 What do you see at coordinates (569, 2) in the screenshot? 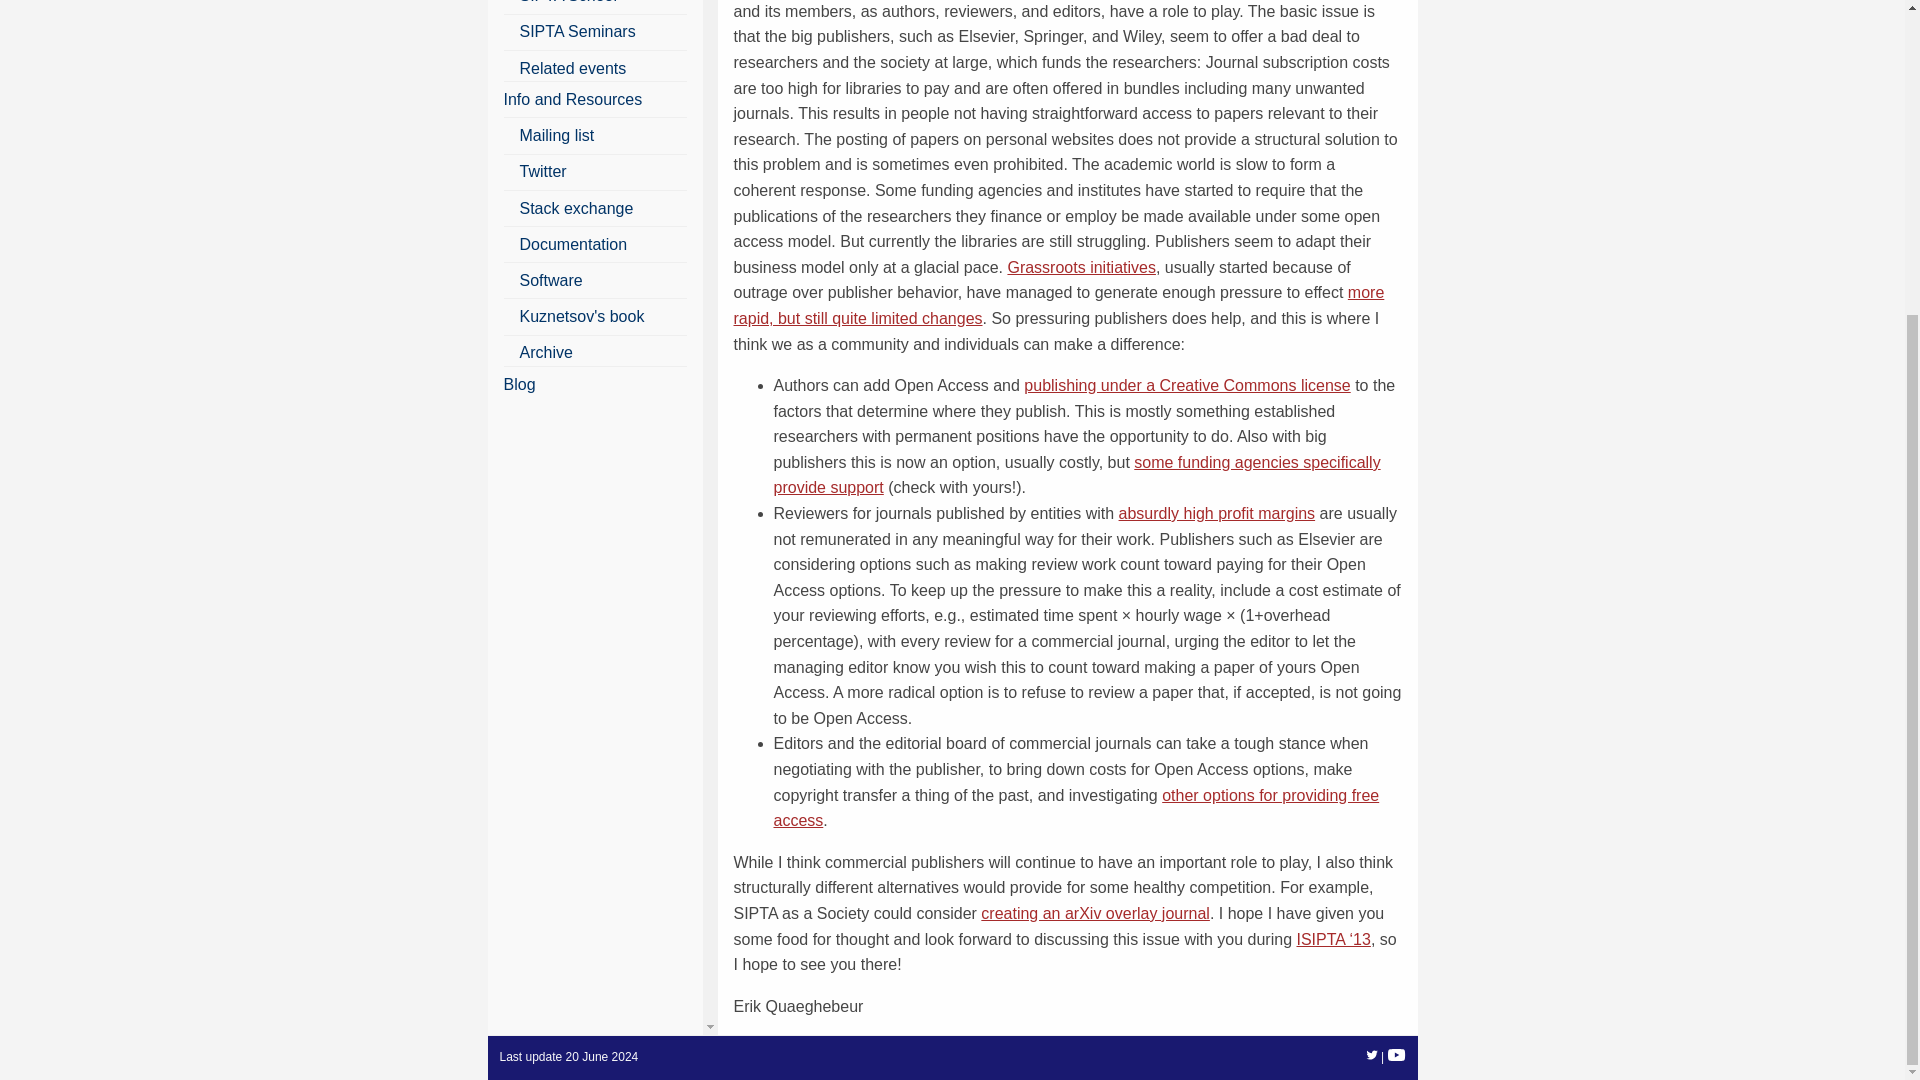
I see `SIPTA School` at bounding box center [569, 2].